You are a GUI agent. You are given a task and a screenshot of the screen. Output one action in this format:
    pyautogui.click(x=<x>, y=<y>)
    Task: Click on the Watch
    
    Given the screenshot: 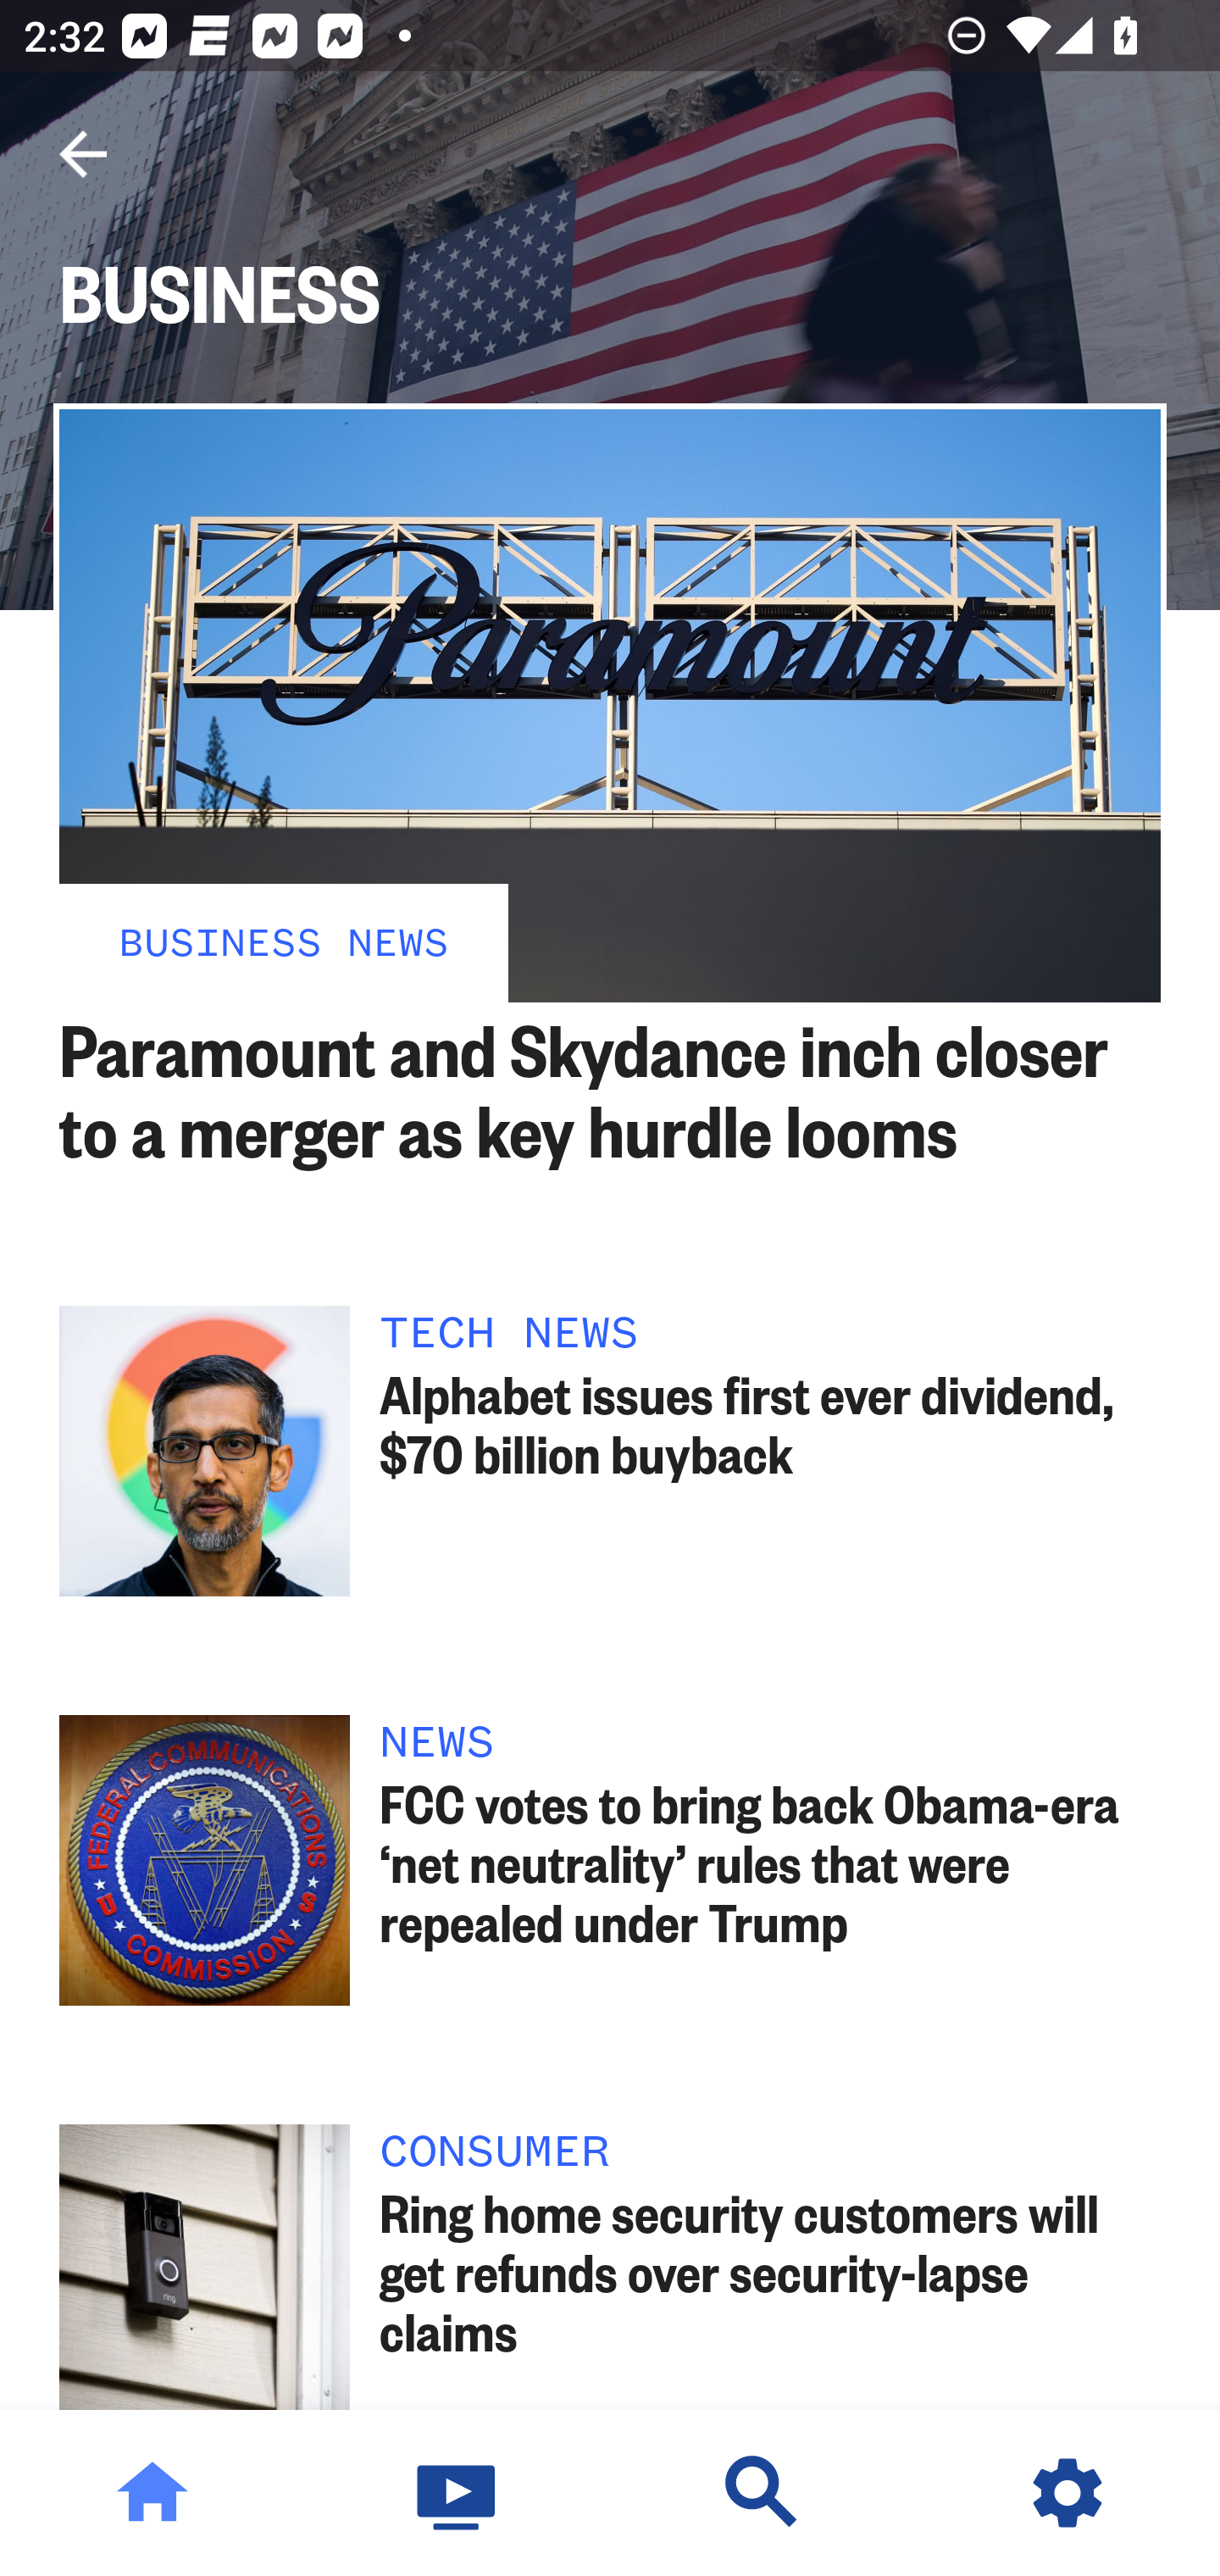 What is the action you would take?
    pyautogui.click(x=457, y=2493)
    